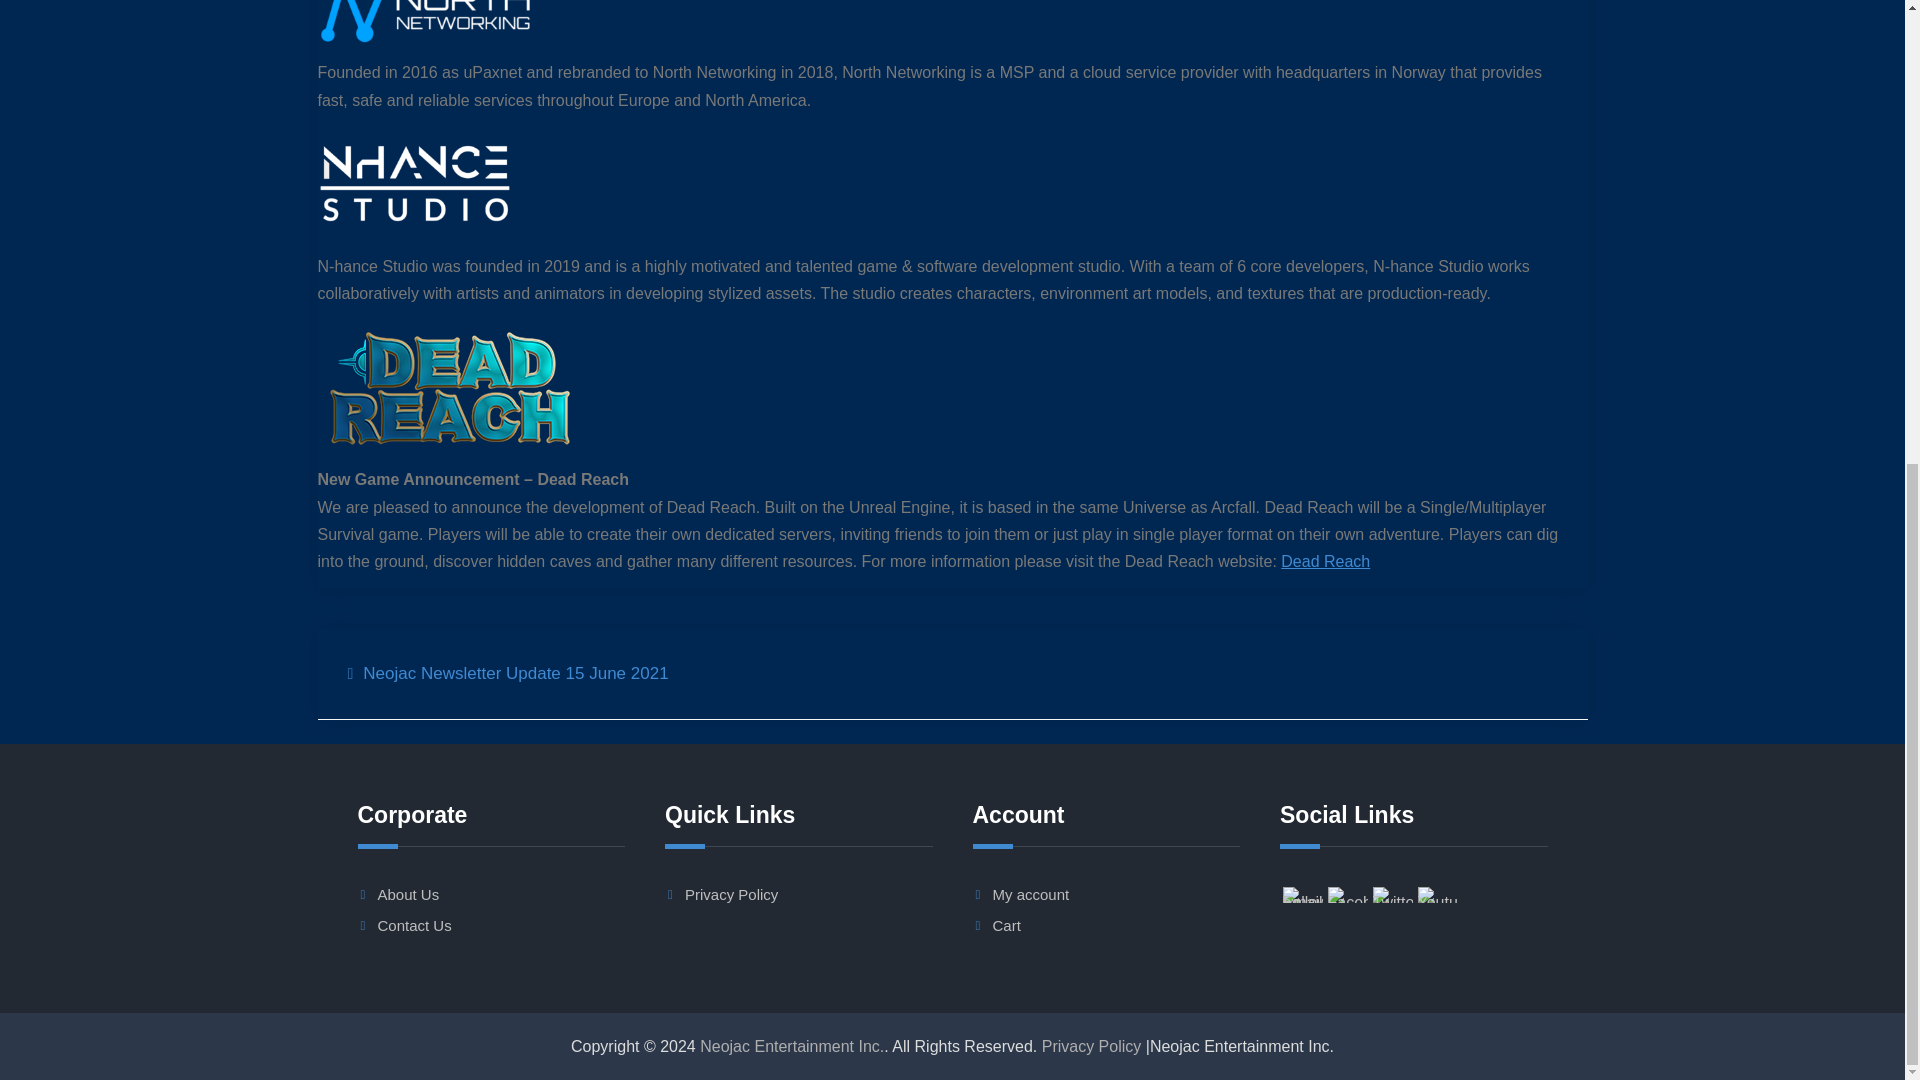 The image size is (1920, 1080). What do you see at coordinates (408, 894) in the screenshot?
I see `About Us` at bounding box center [408, 894].